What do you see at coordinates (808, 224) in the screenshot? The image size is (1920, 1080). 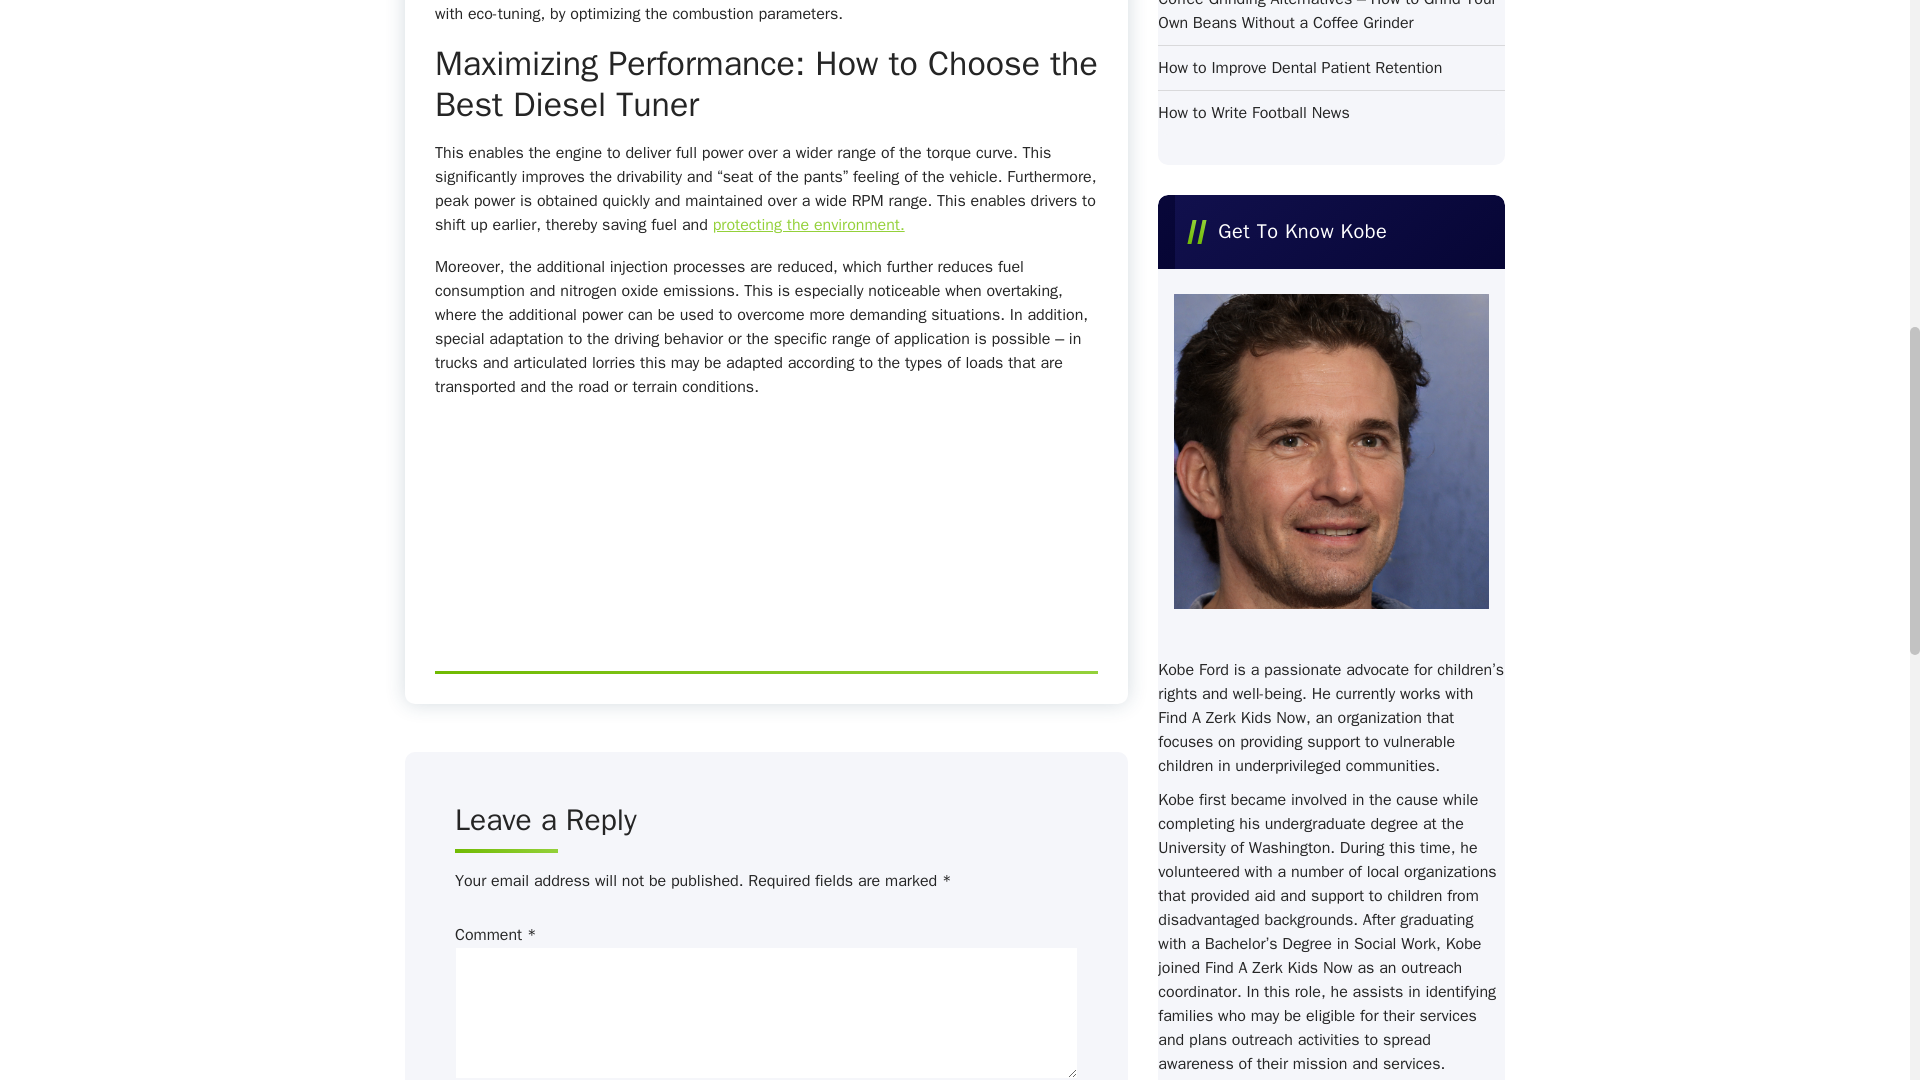 I see `protecting the environment.` at bounding box center [808, 224].